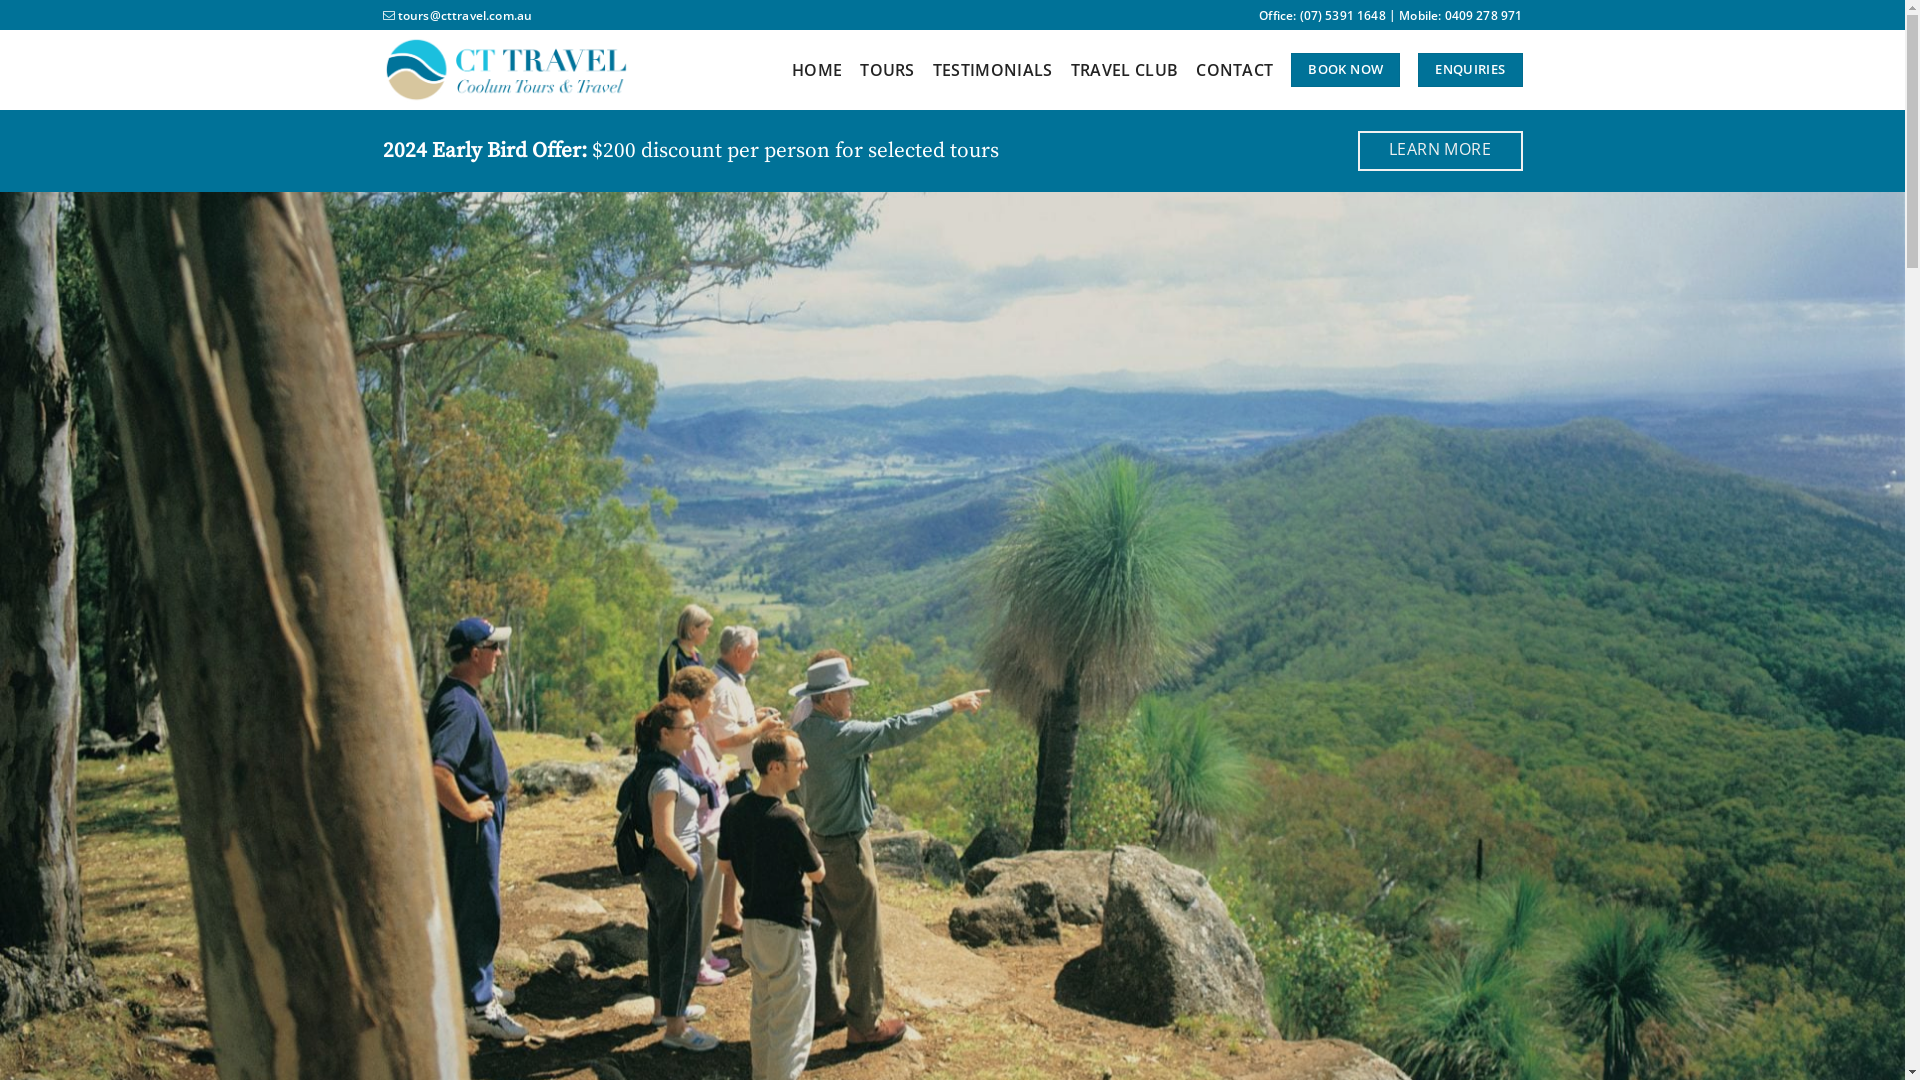 The width and height of the screenshot is (1920, 1080). What do you see at coordinates (1125, 70) in the screenshot?
I see `TRAVEL CLUB` at bounding box center [1125, 70].